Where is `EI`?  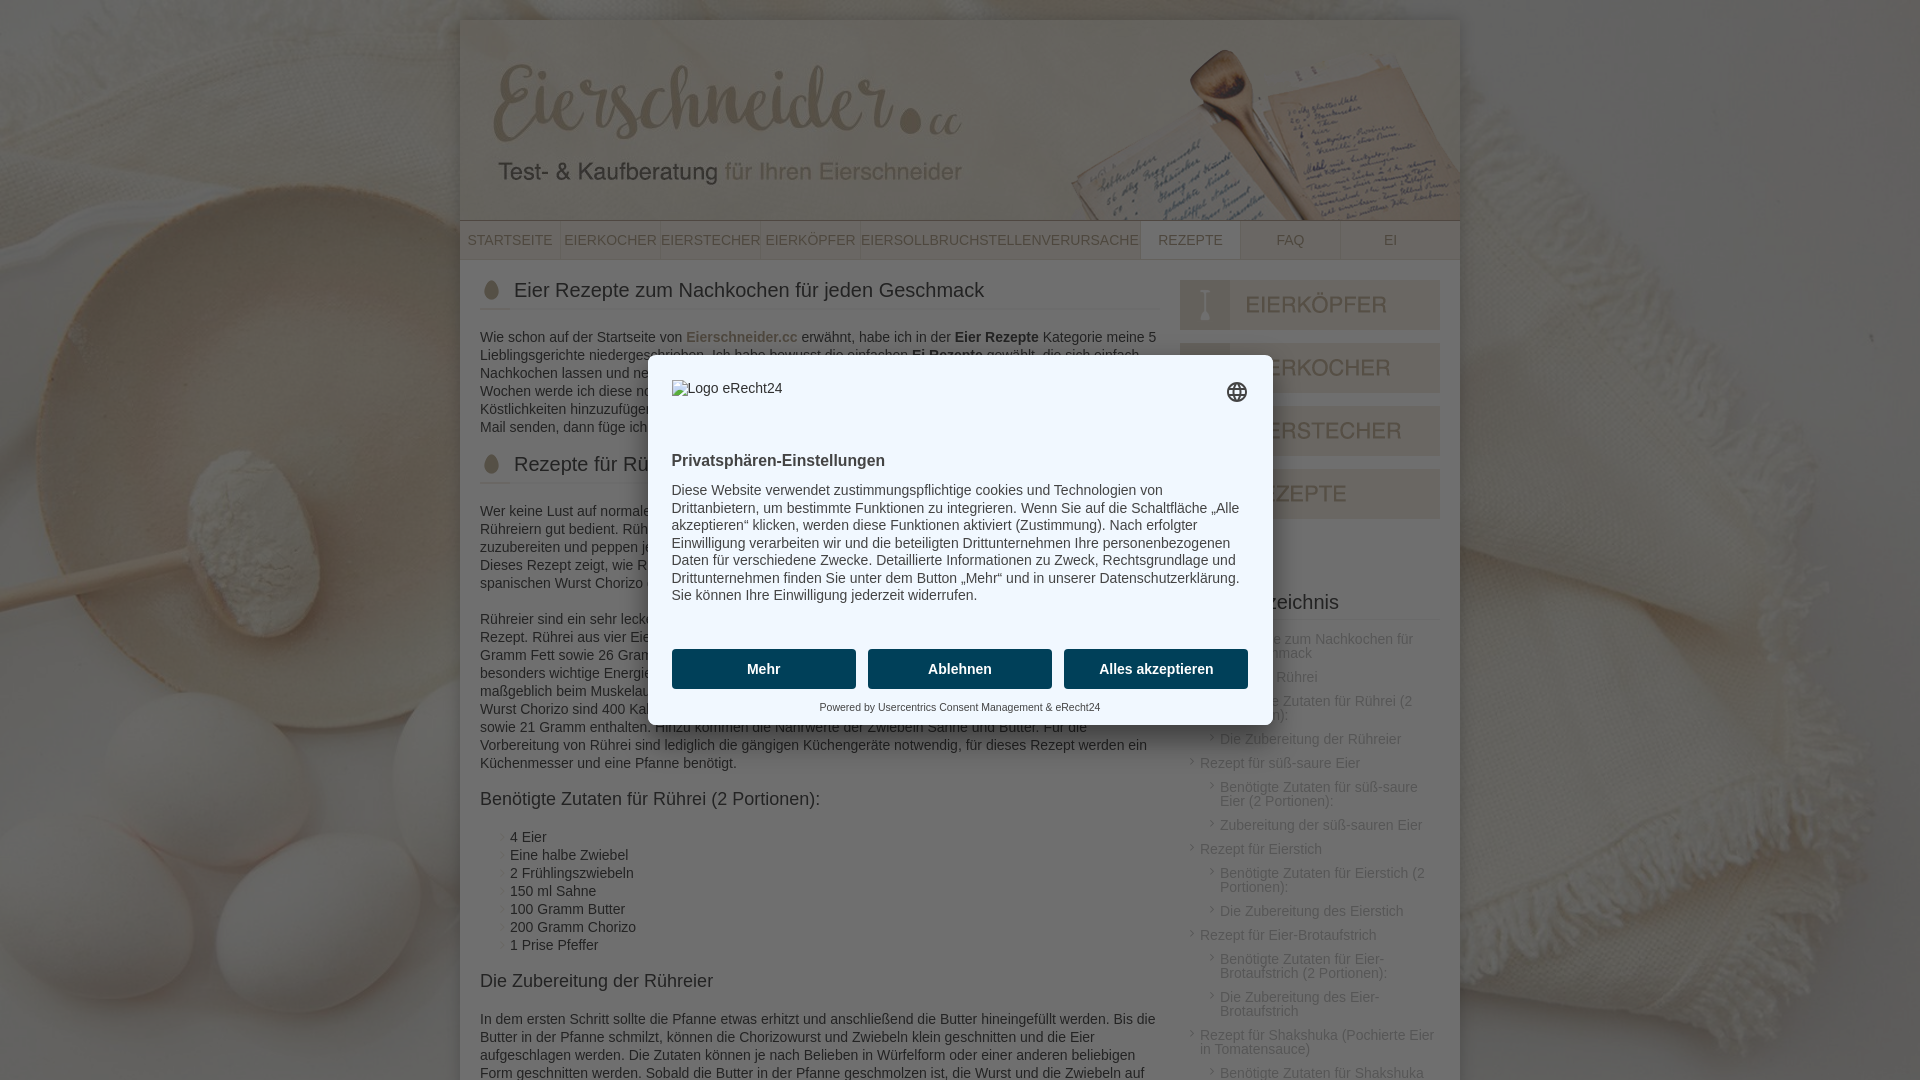
EI is located at coordinates (1390, 240).